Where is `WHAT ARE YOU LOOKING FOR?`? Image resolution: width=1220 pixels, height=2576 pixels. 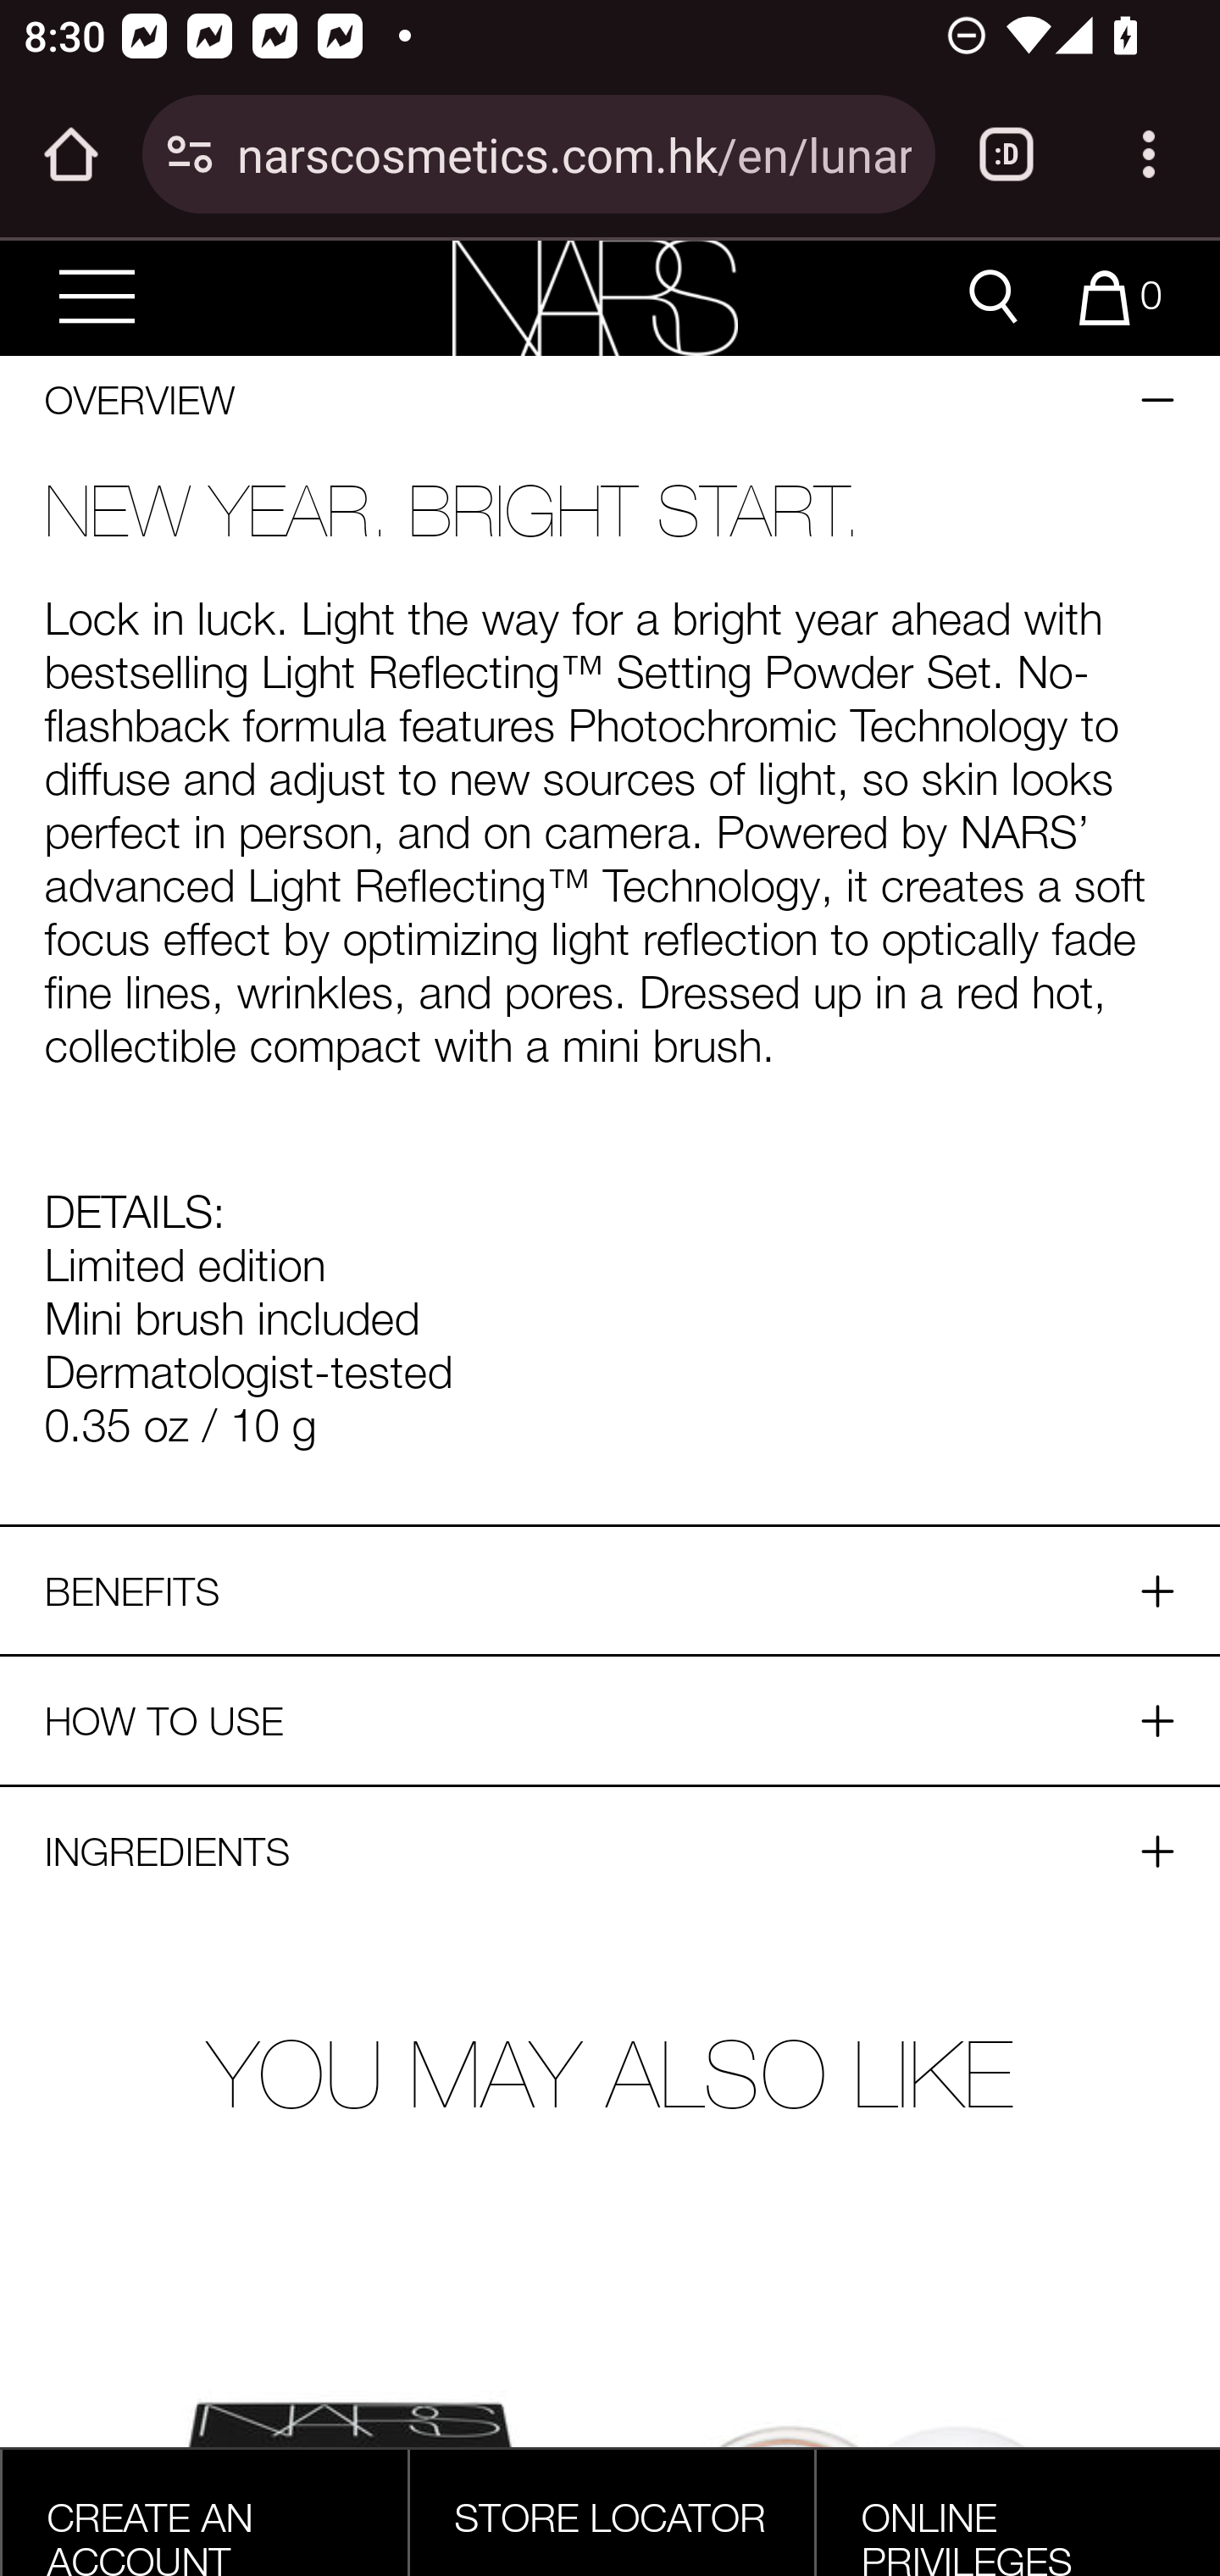 WHAT ARE YOU LOOKING FOR? is located at coordinates (994, 298).